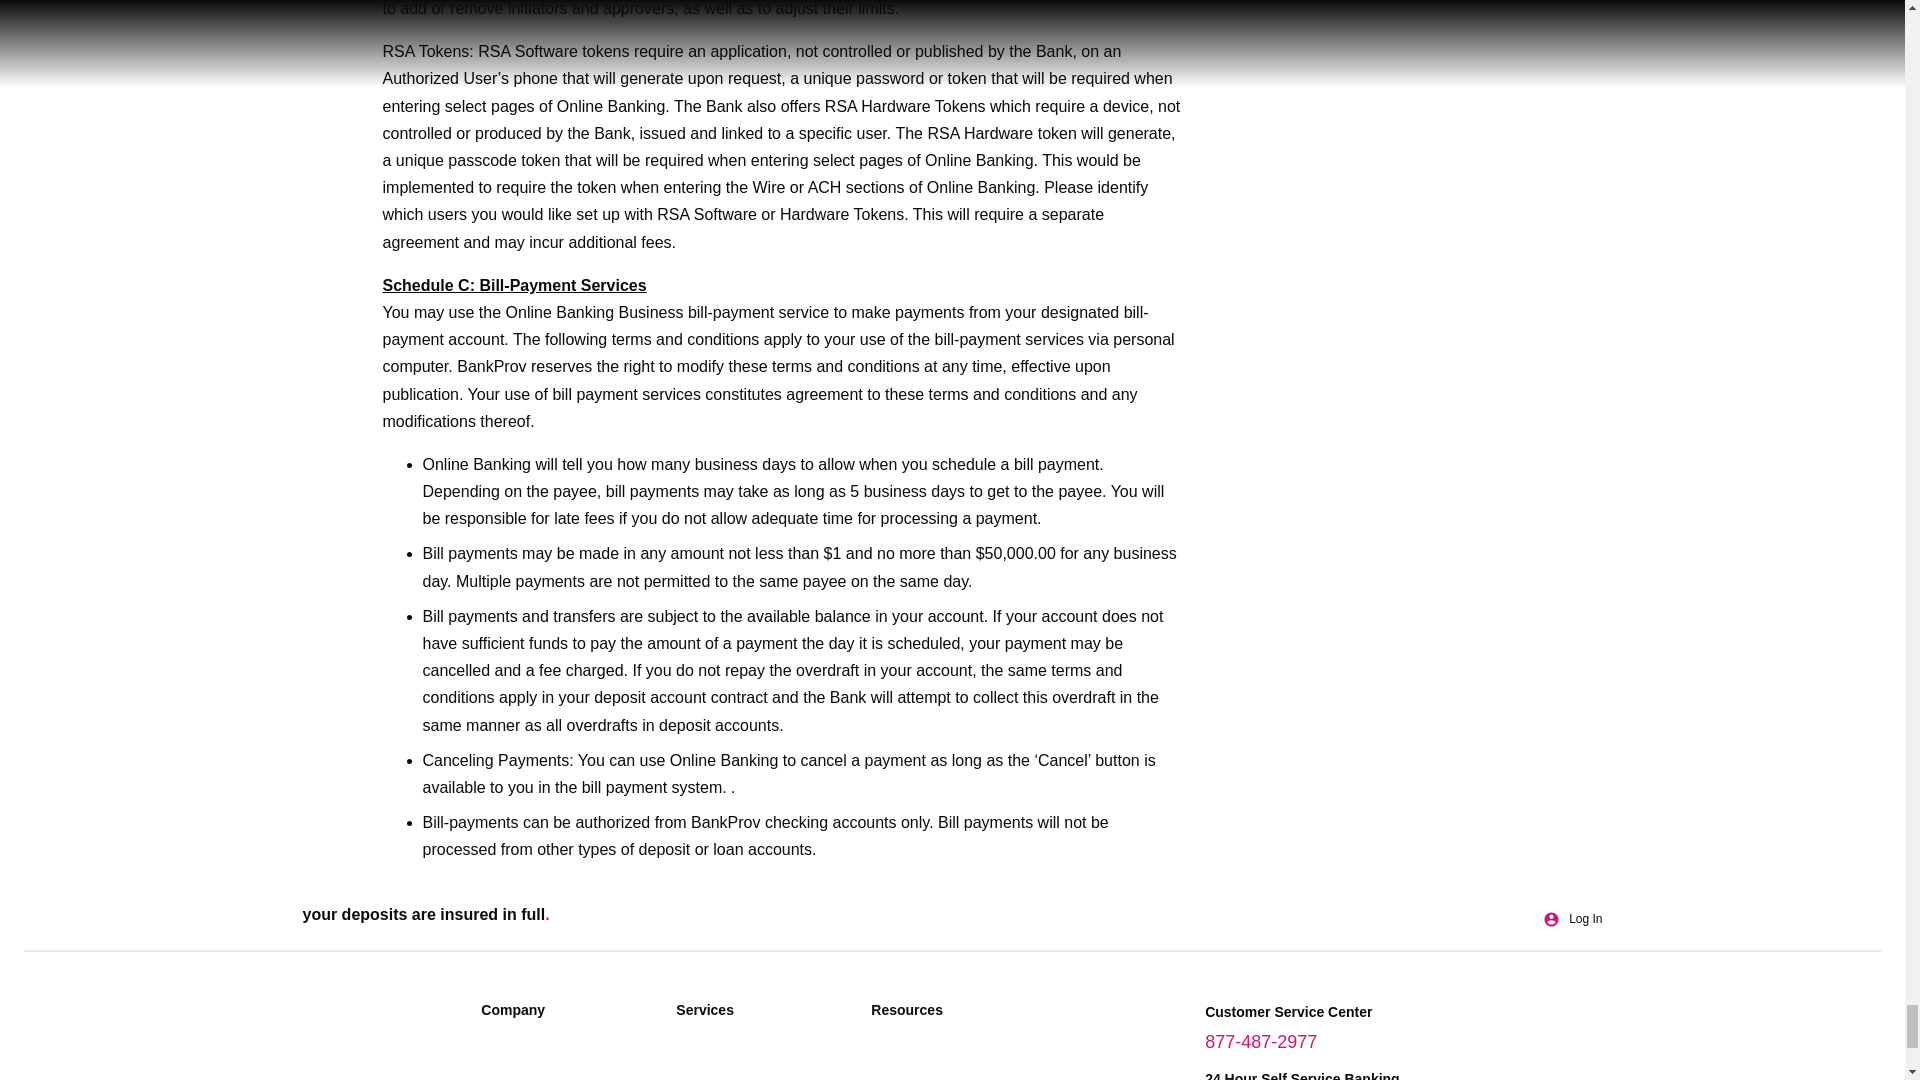 This screenshot has width=1920, height=1080. What do you see at coordinates (1572, 919) in the screenshot?
I see `Log In` at bounding box center [1572, 919].